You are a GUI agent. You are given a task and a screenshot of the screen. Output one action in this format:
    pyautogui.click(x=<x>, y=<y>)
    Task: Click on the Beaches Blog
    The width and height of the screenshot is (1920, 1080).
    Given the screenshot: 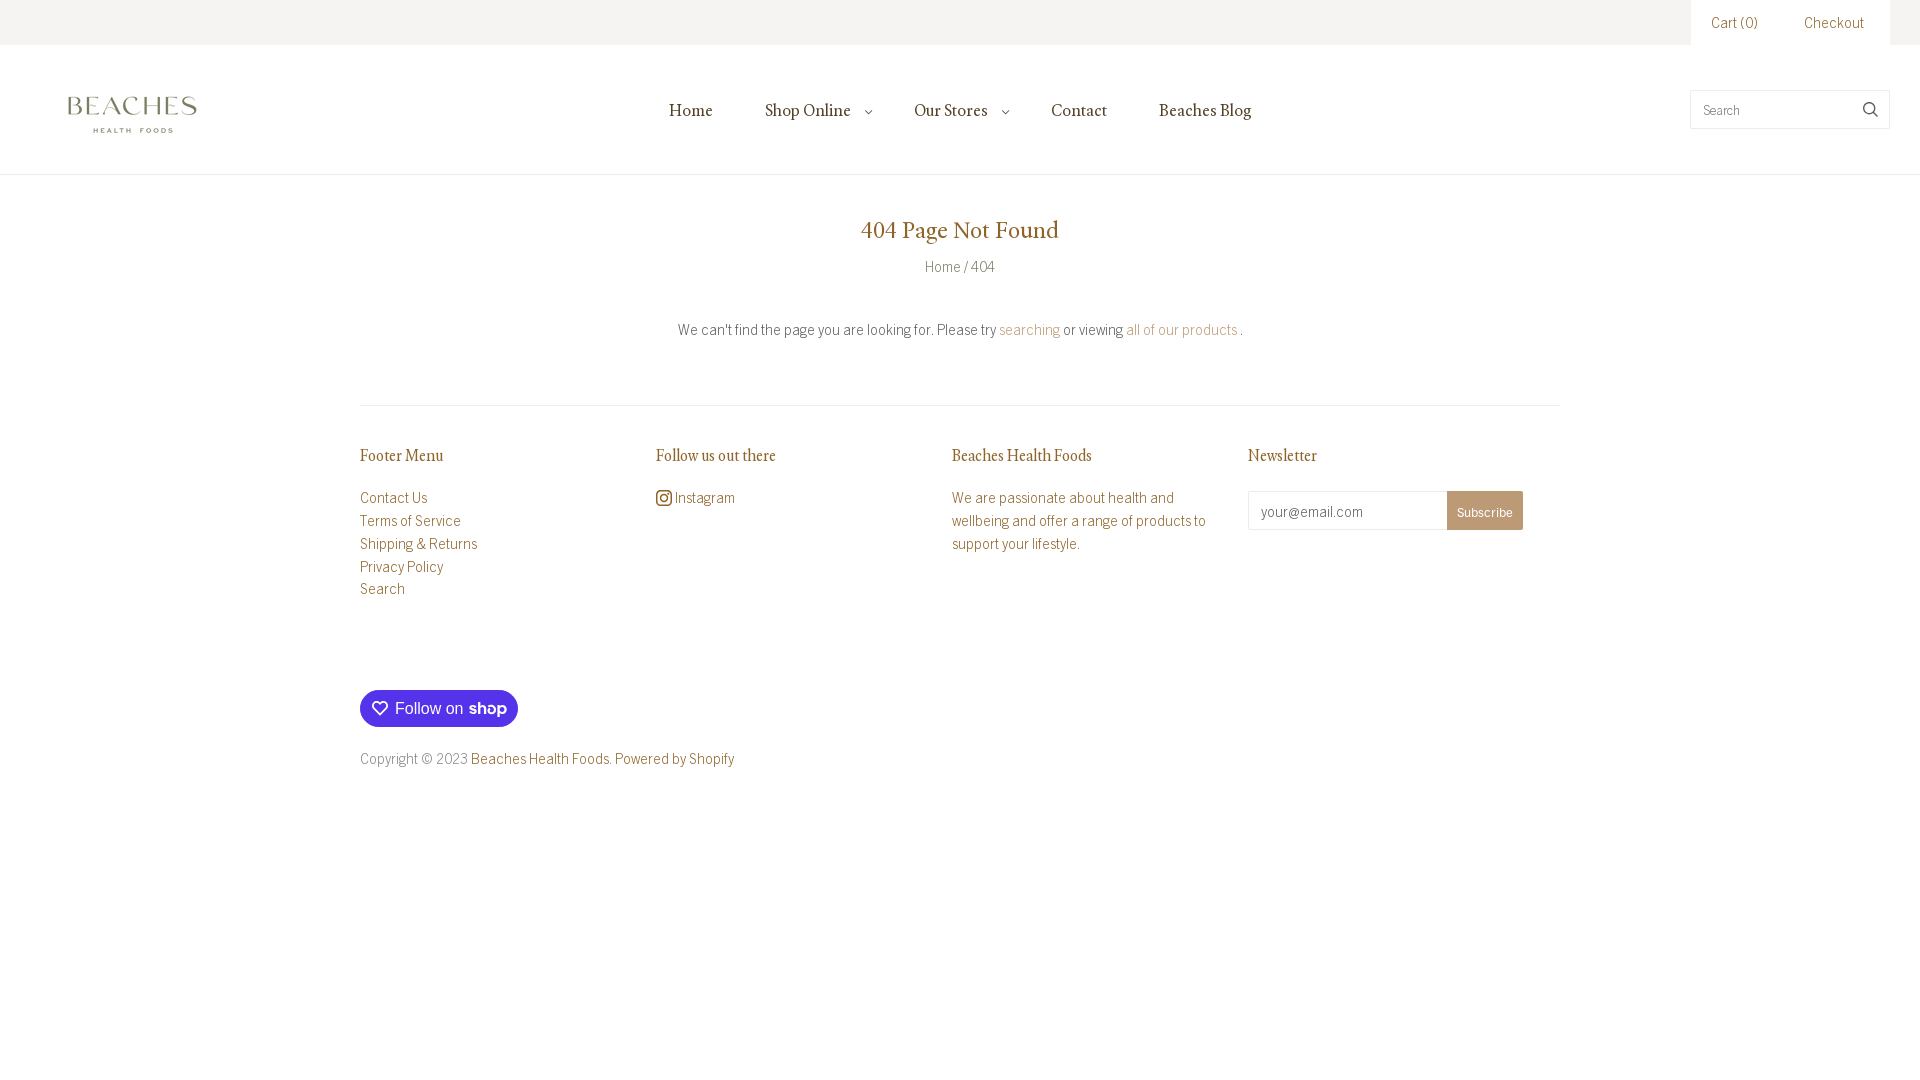 What is the action you would take?
    pyautogui.click(x=1204, y=110)
    